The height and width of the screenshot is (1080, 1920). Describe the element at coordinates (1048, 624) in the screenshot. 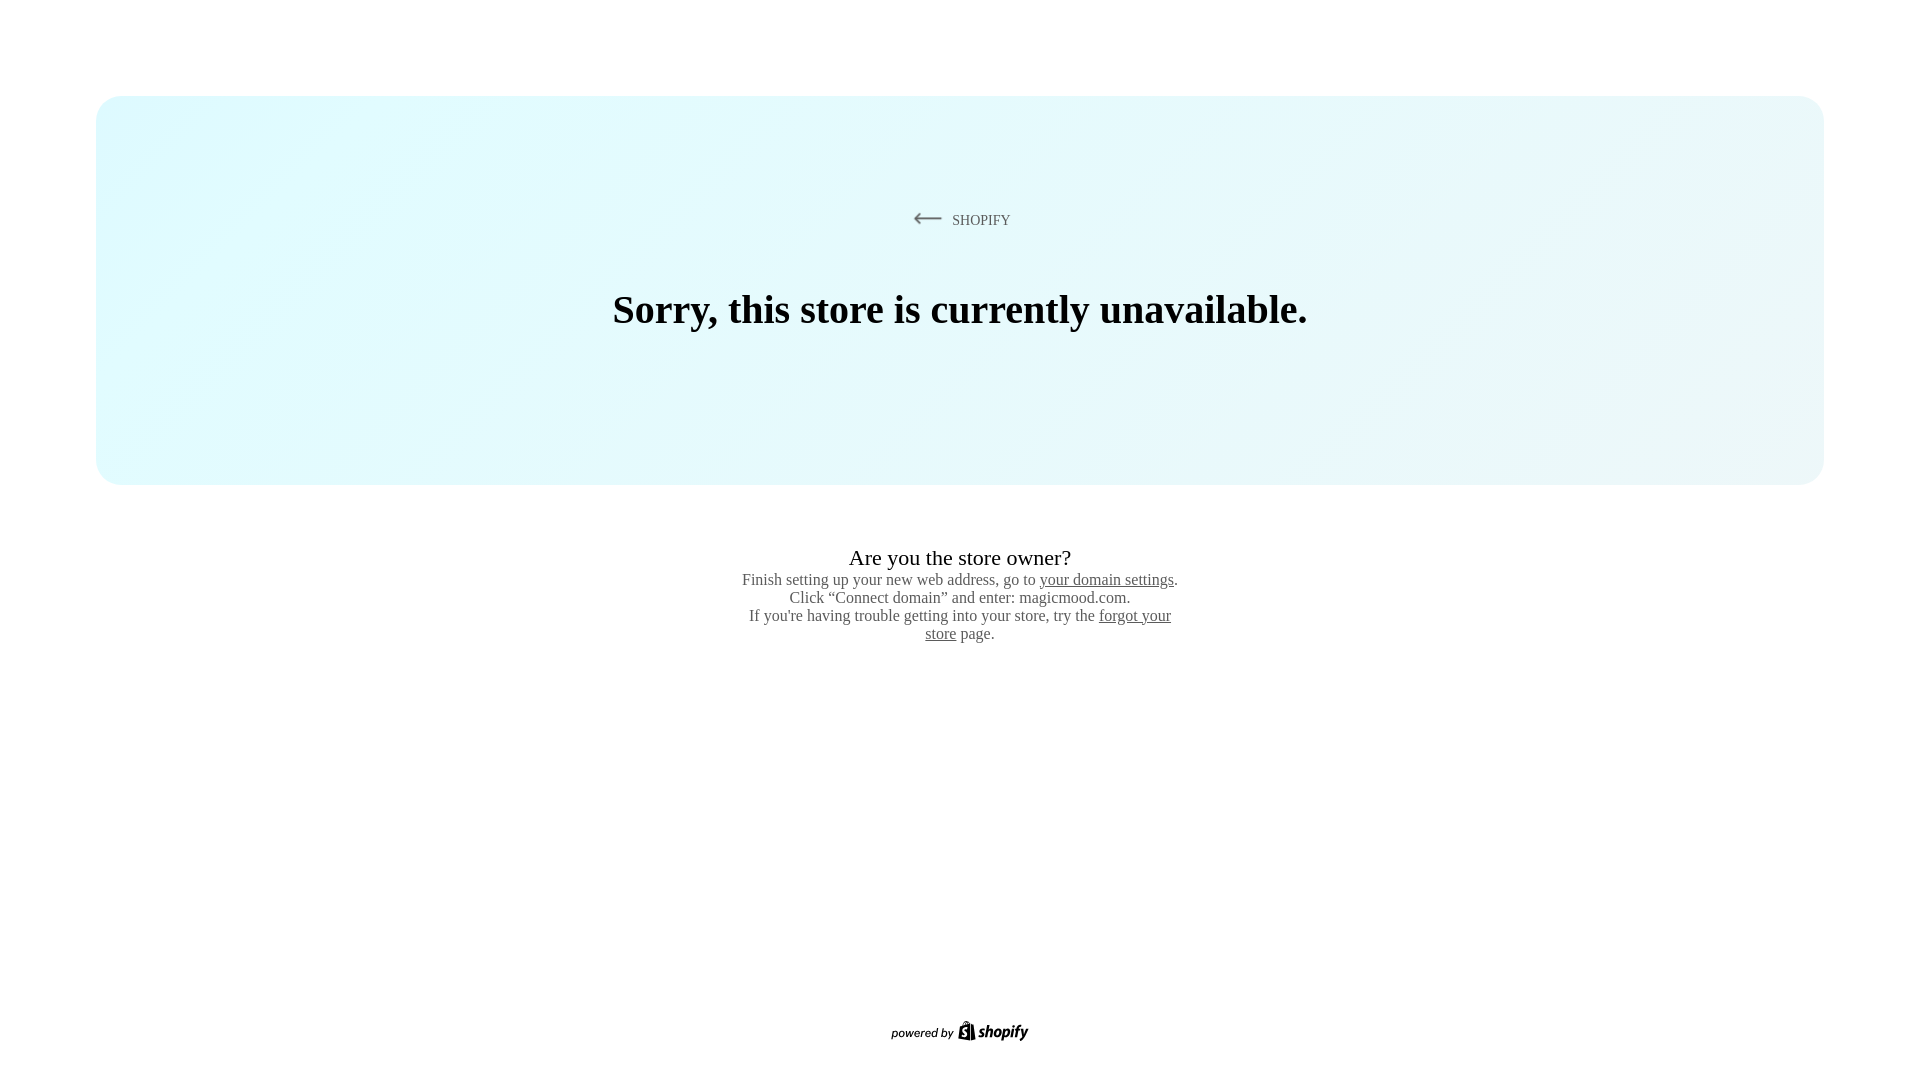

I see `forgot your store` at that location.